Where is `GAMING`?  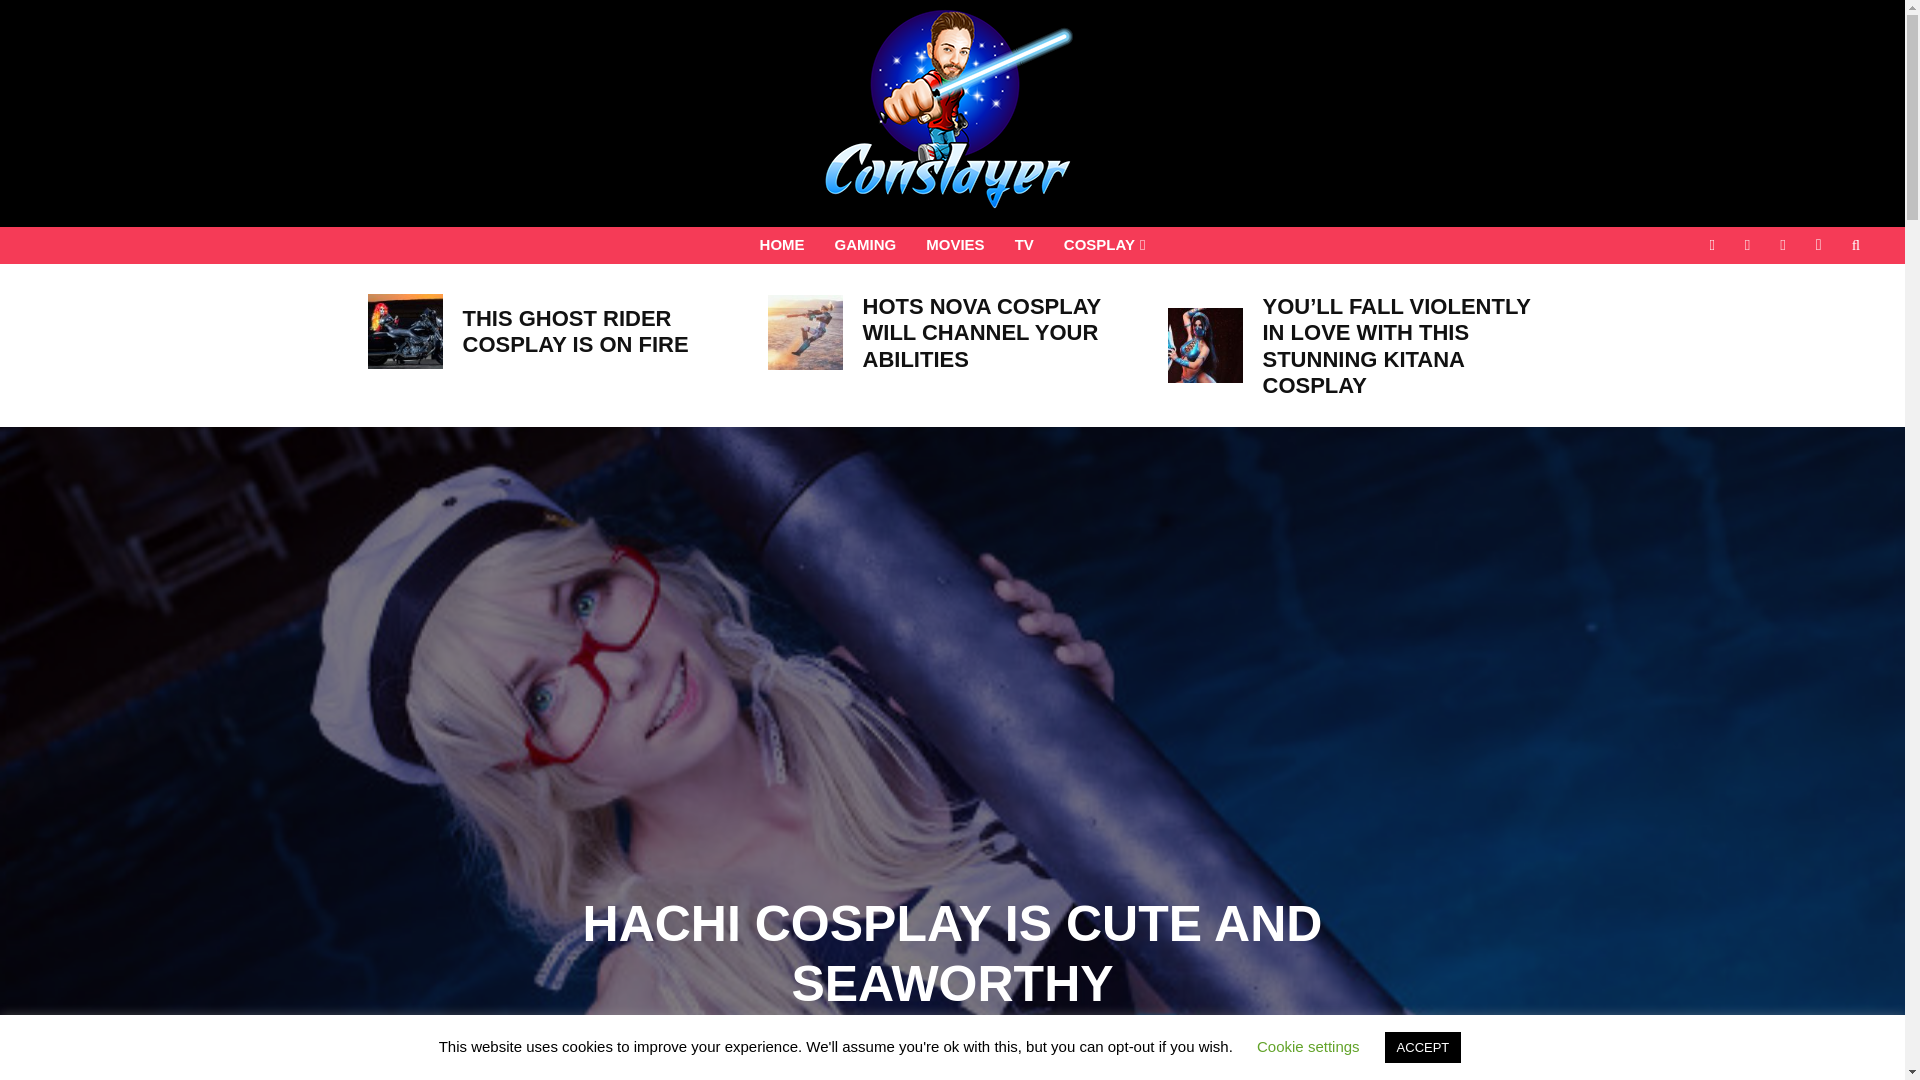
GAMING is located at coordinates (866, 244).